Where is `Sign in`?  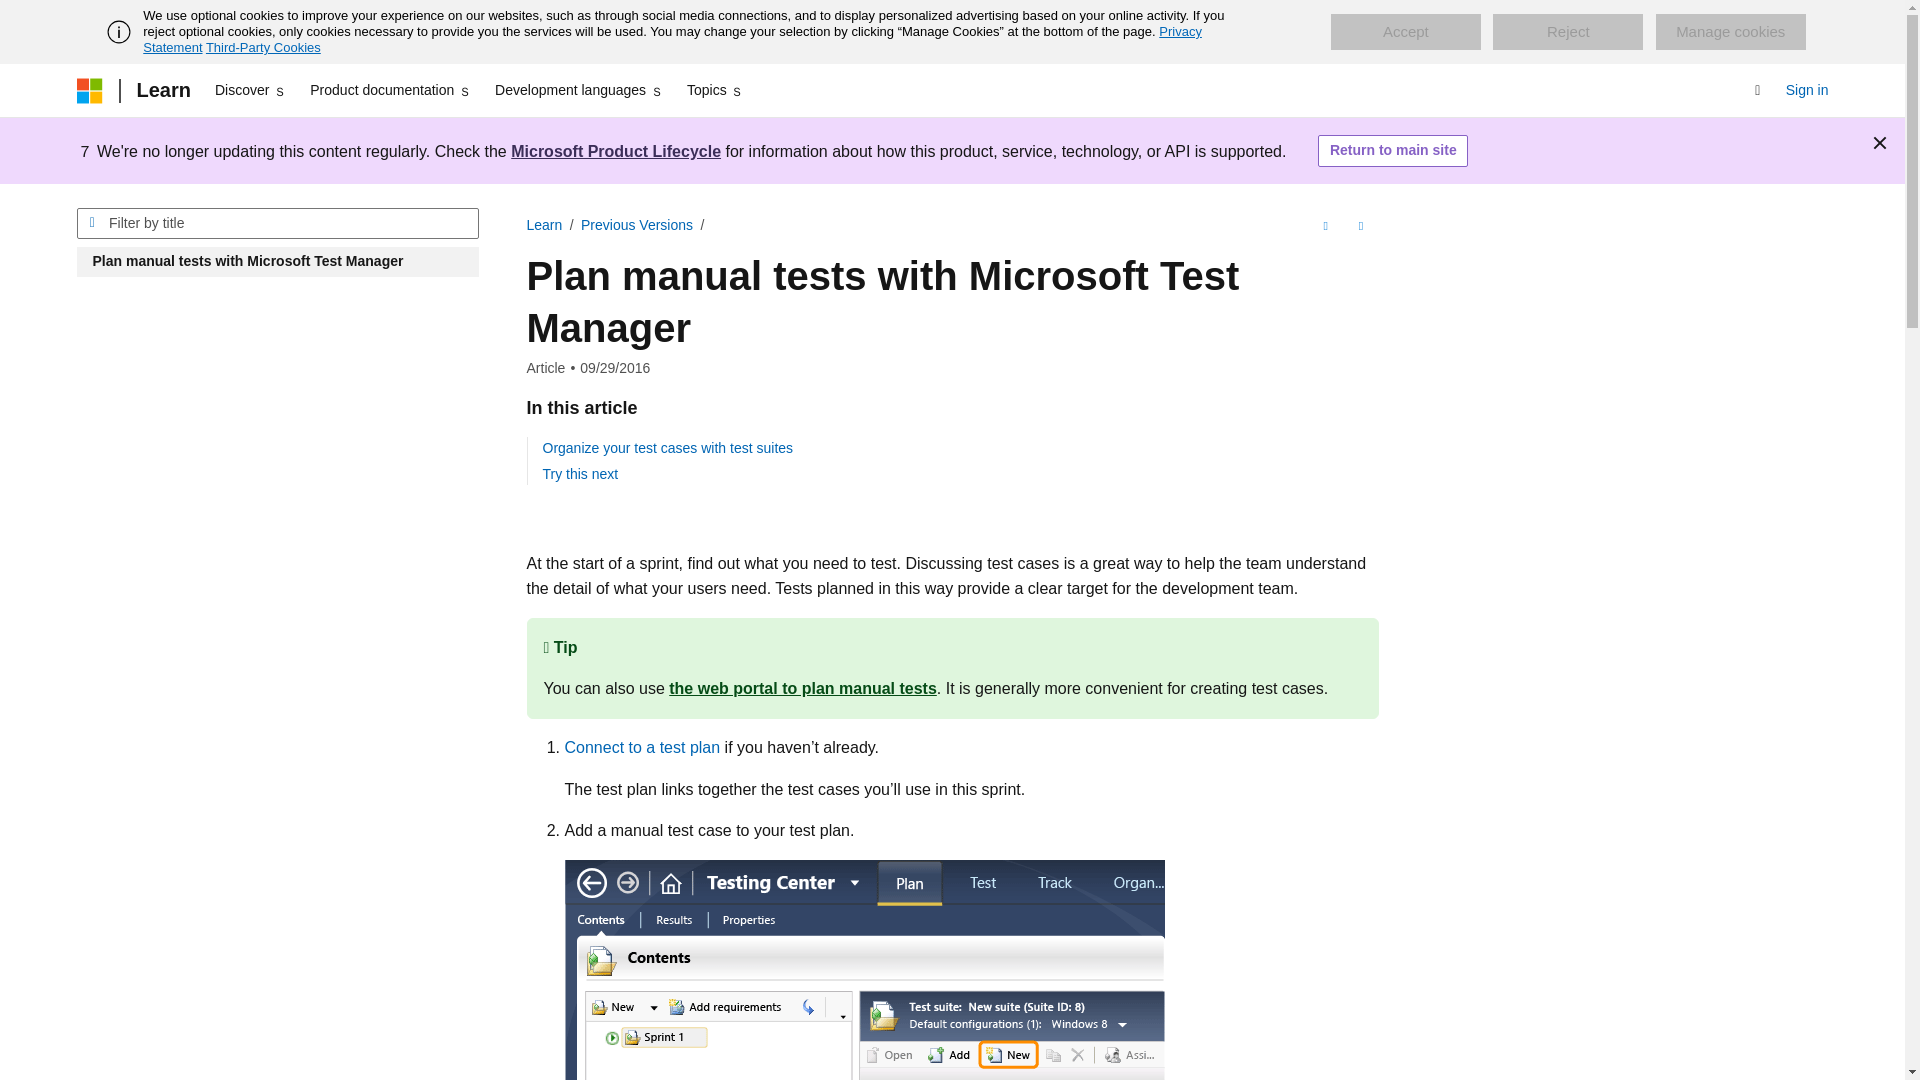 Sign in is located at coordinates (1807, 90).